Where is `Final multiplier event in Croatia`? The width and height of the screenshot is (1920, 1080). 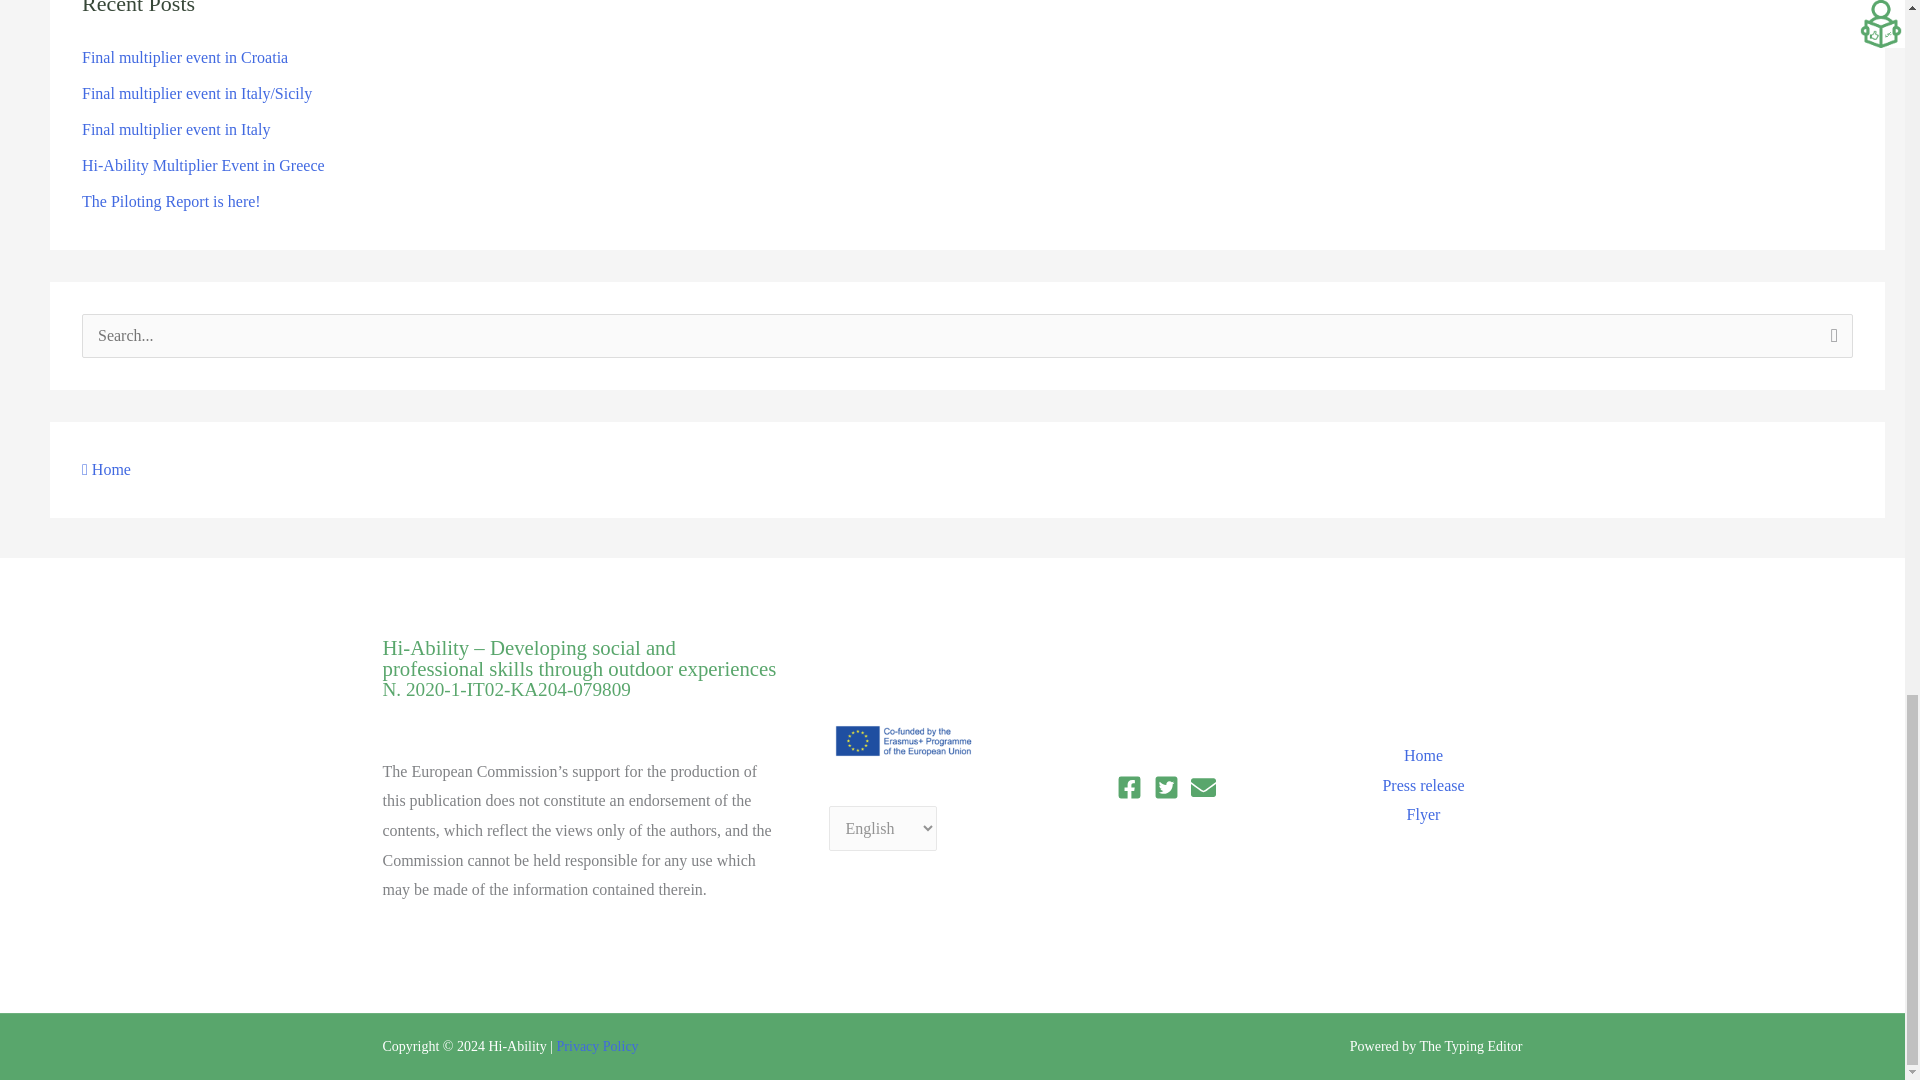
Final multiplier event in Croatia is located at coordinates (185, 56).